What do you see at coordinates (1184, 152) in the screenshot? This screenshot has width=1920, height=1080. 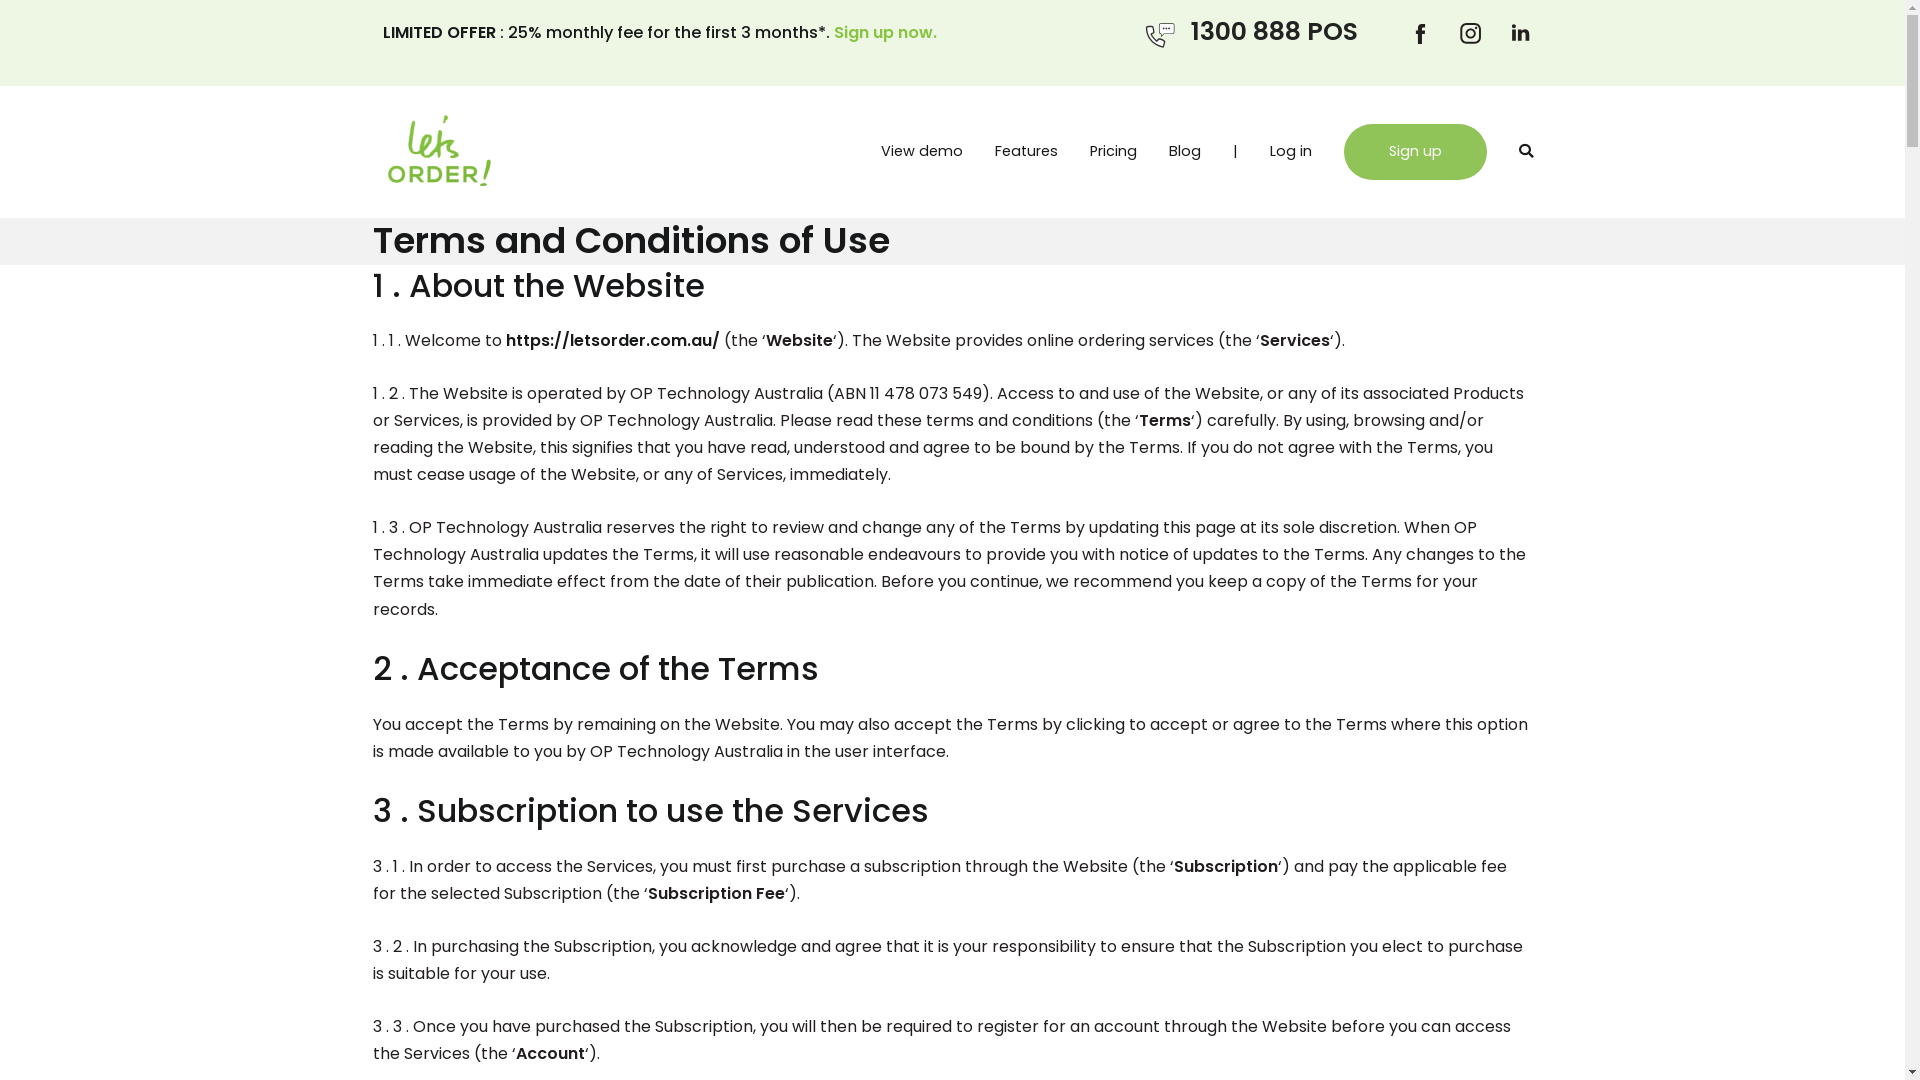 I see `Blog` at bounding box center [1184, 152].